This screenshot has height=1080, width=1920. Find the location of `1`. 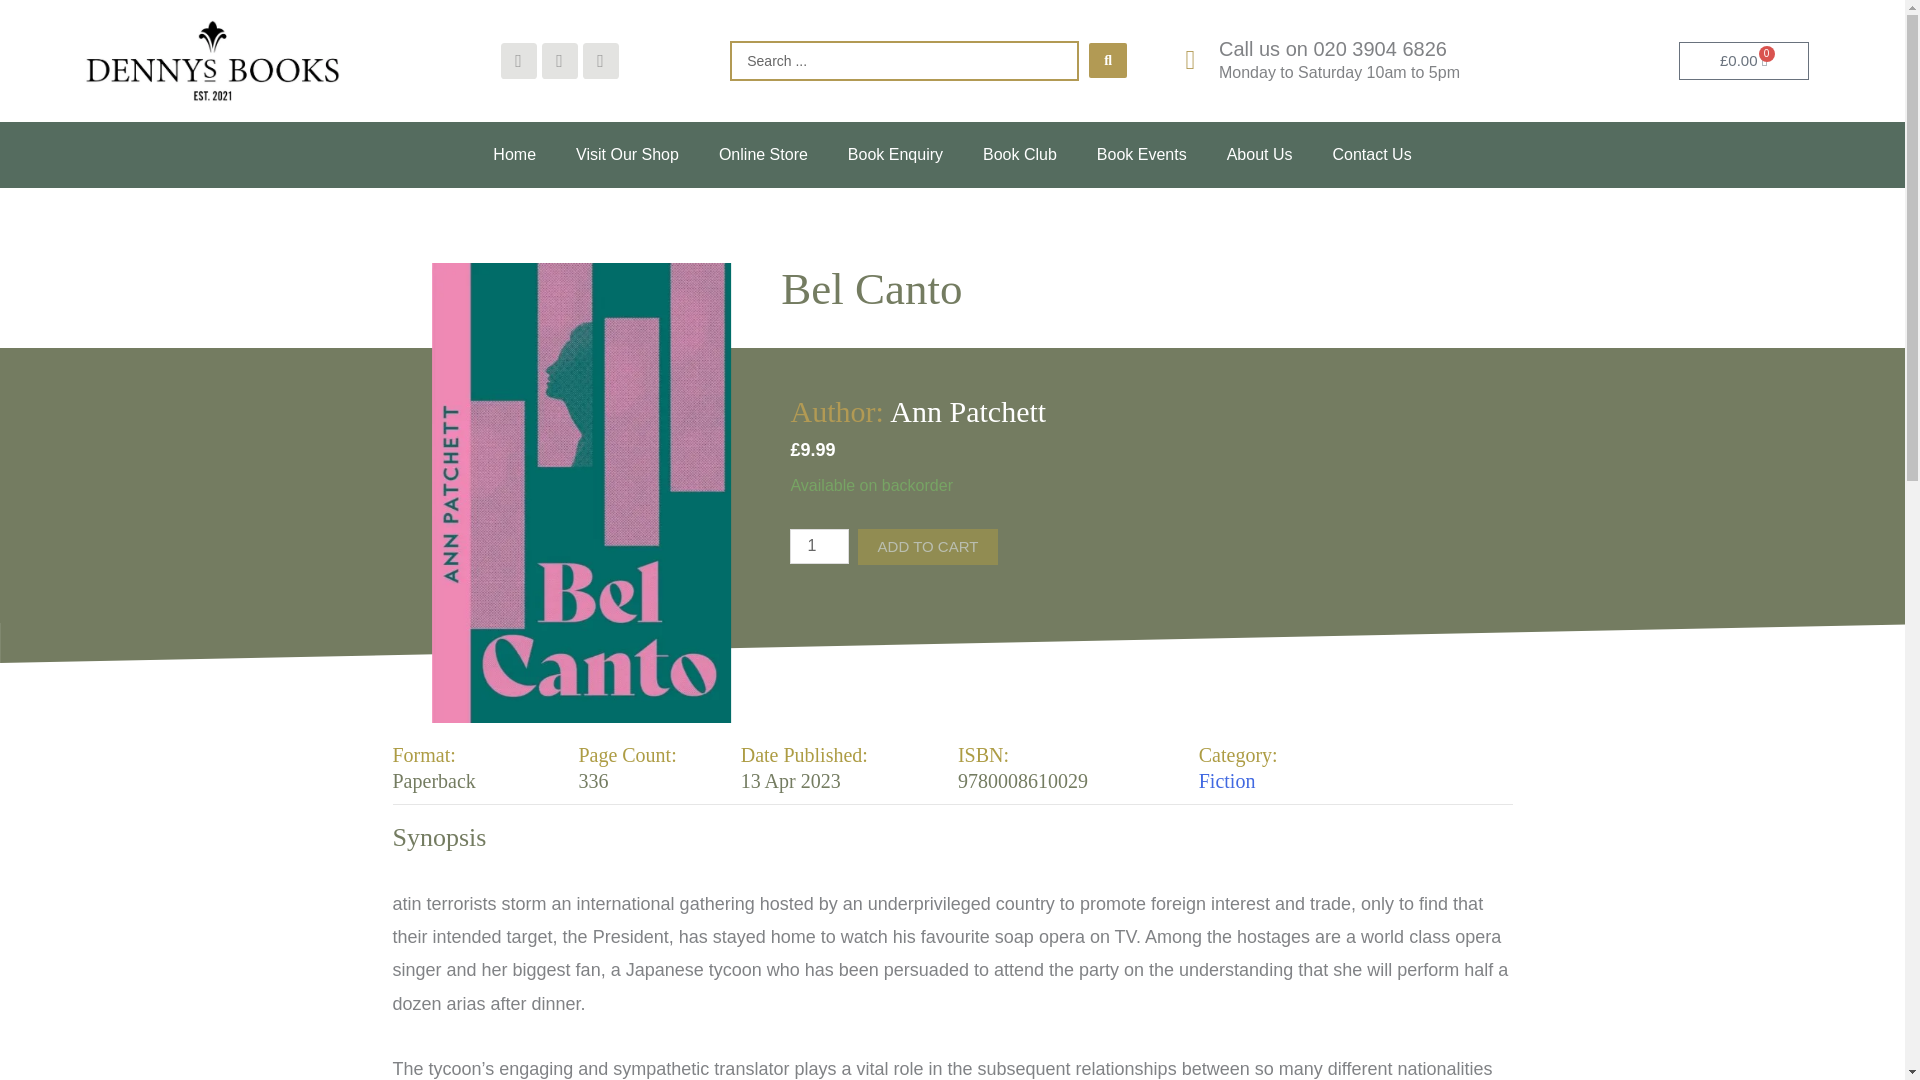

1 is located at coordinates (818, 546).